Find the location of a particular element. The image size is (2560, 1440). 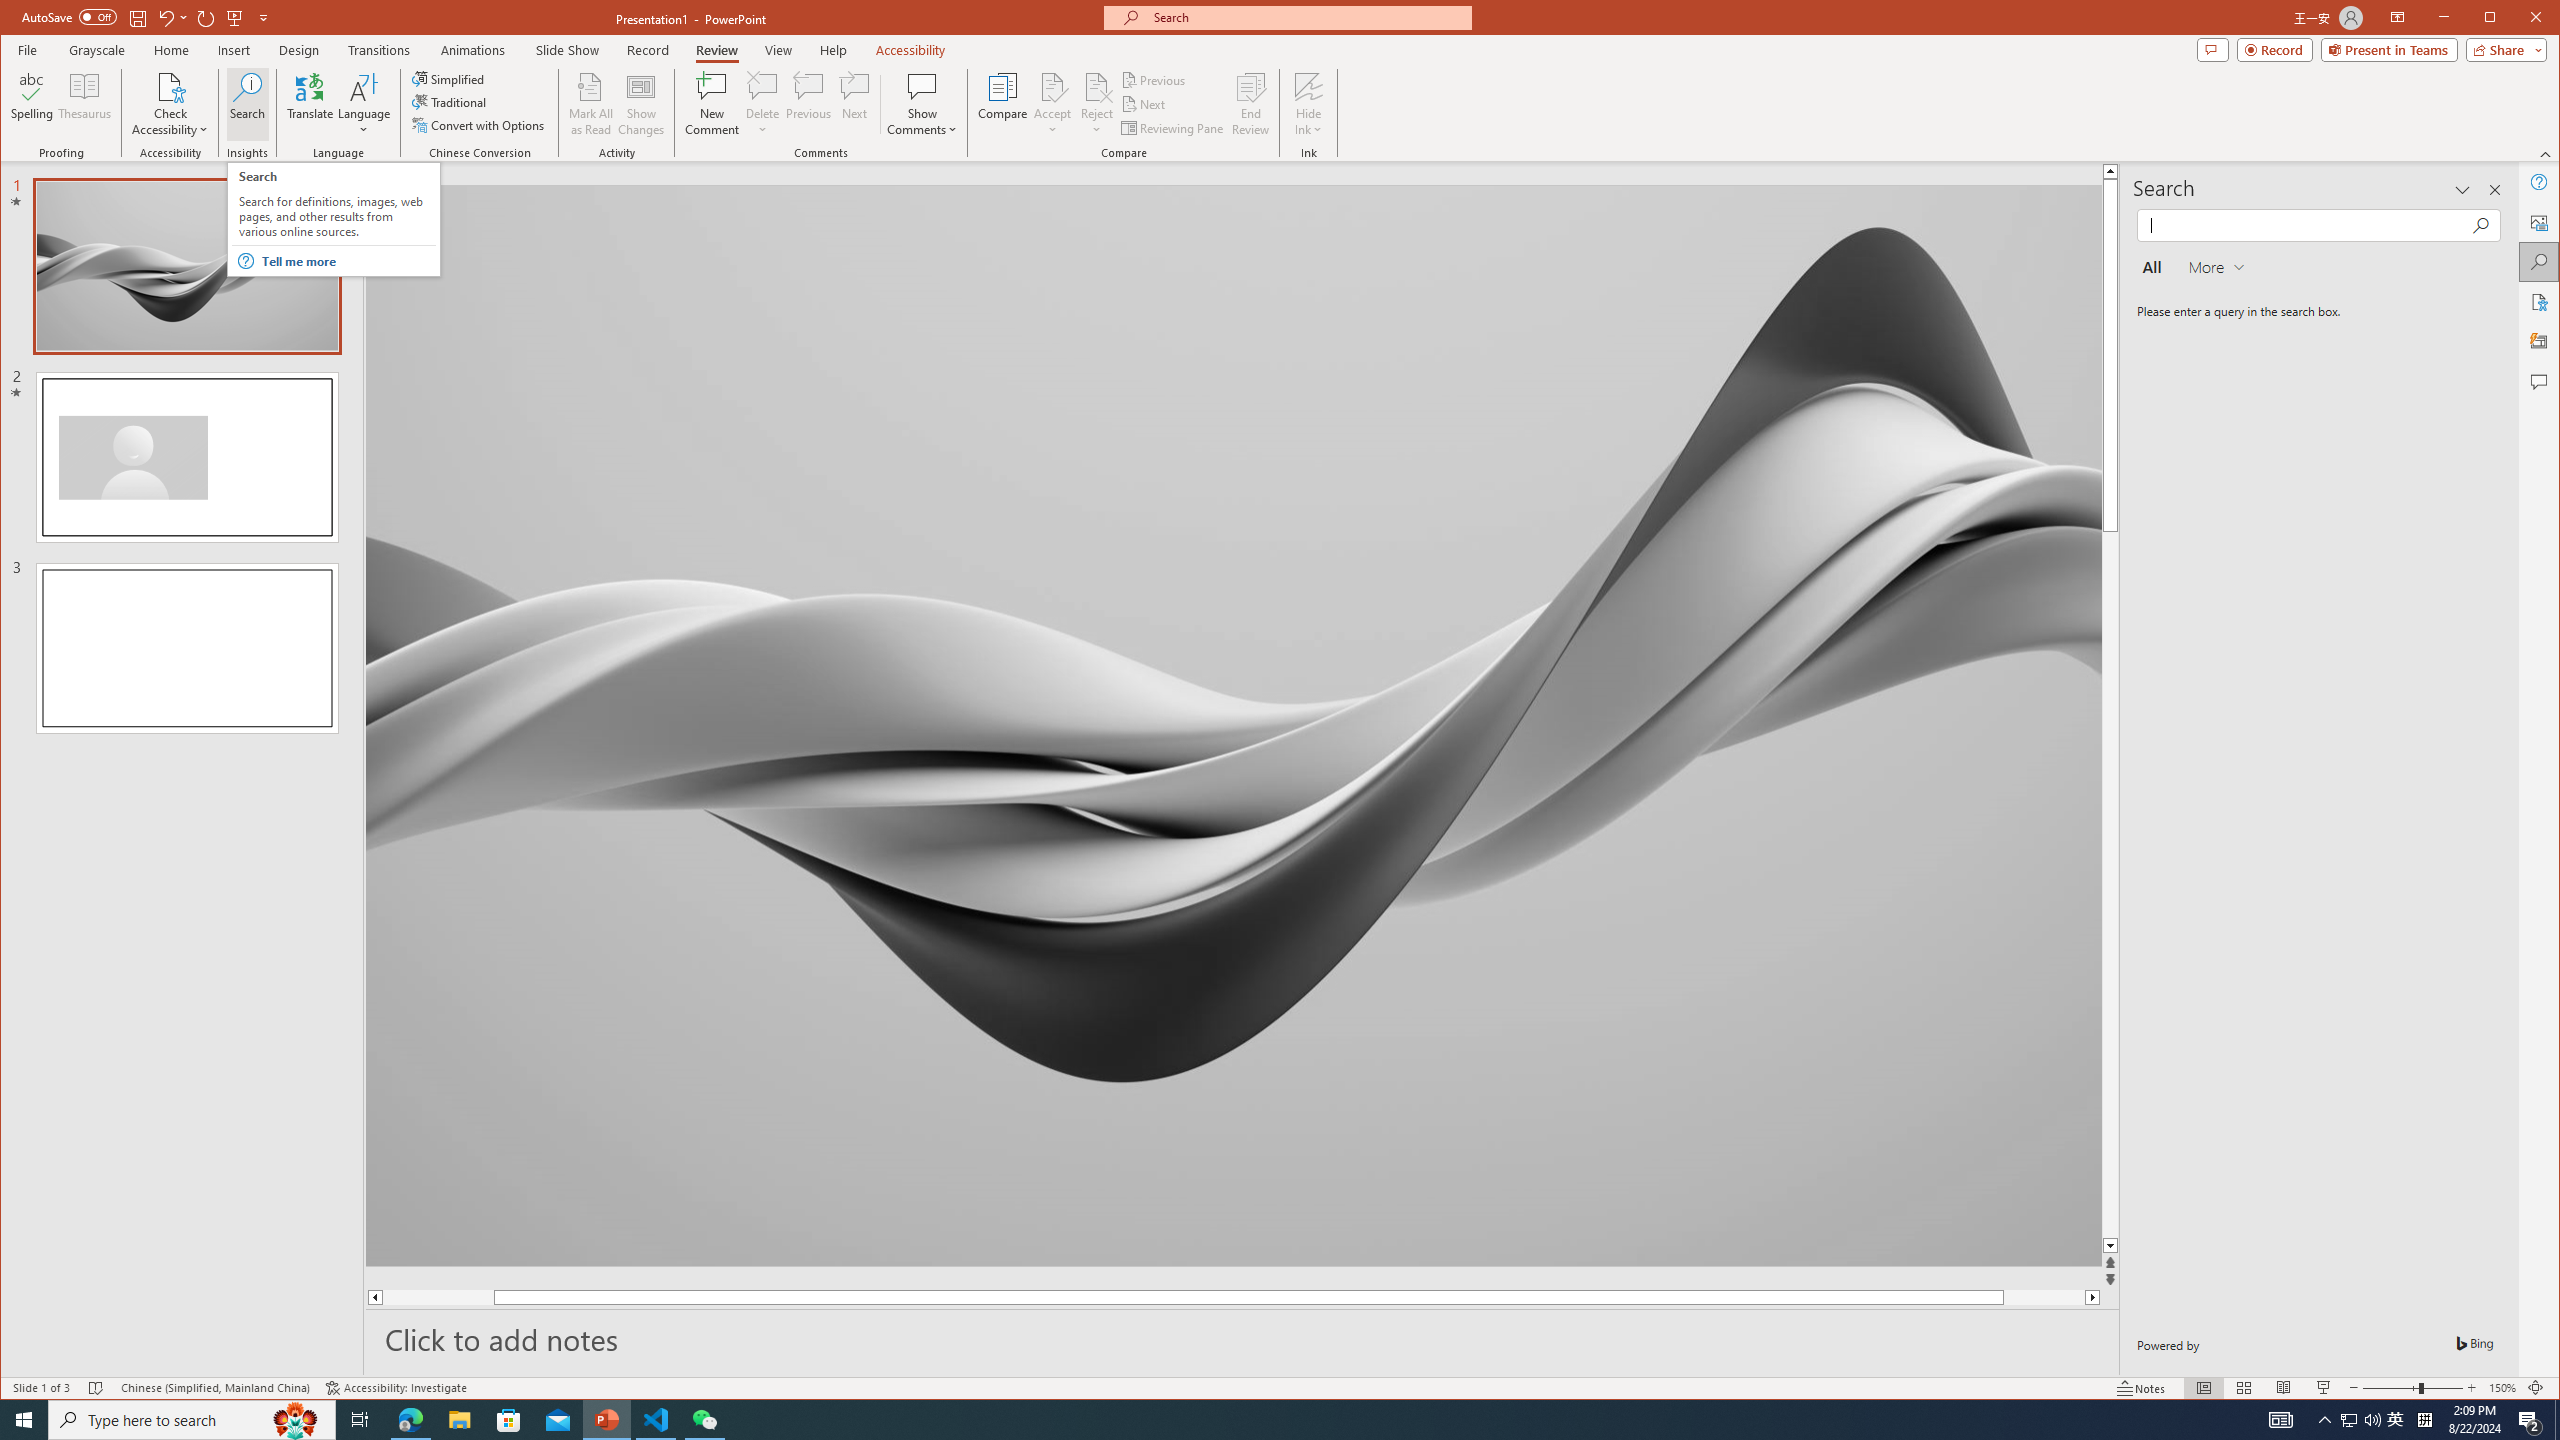

Previous is located at coordinates (1155, 80).